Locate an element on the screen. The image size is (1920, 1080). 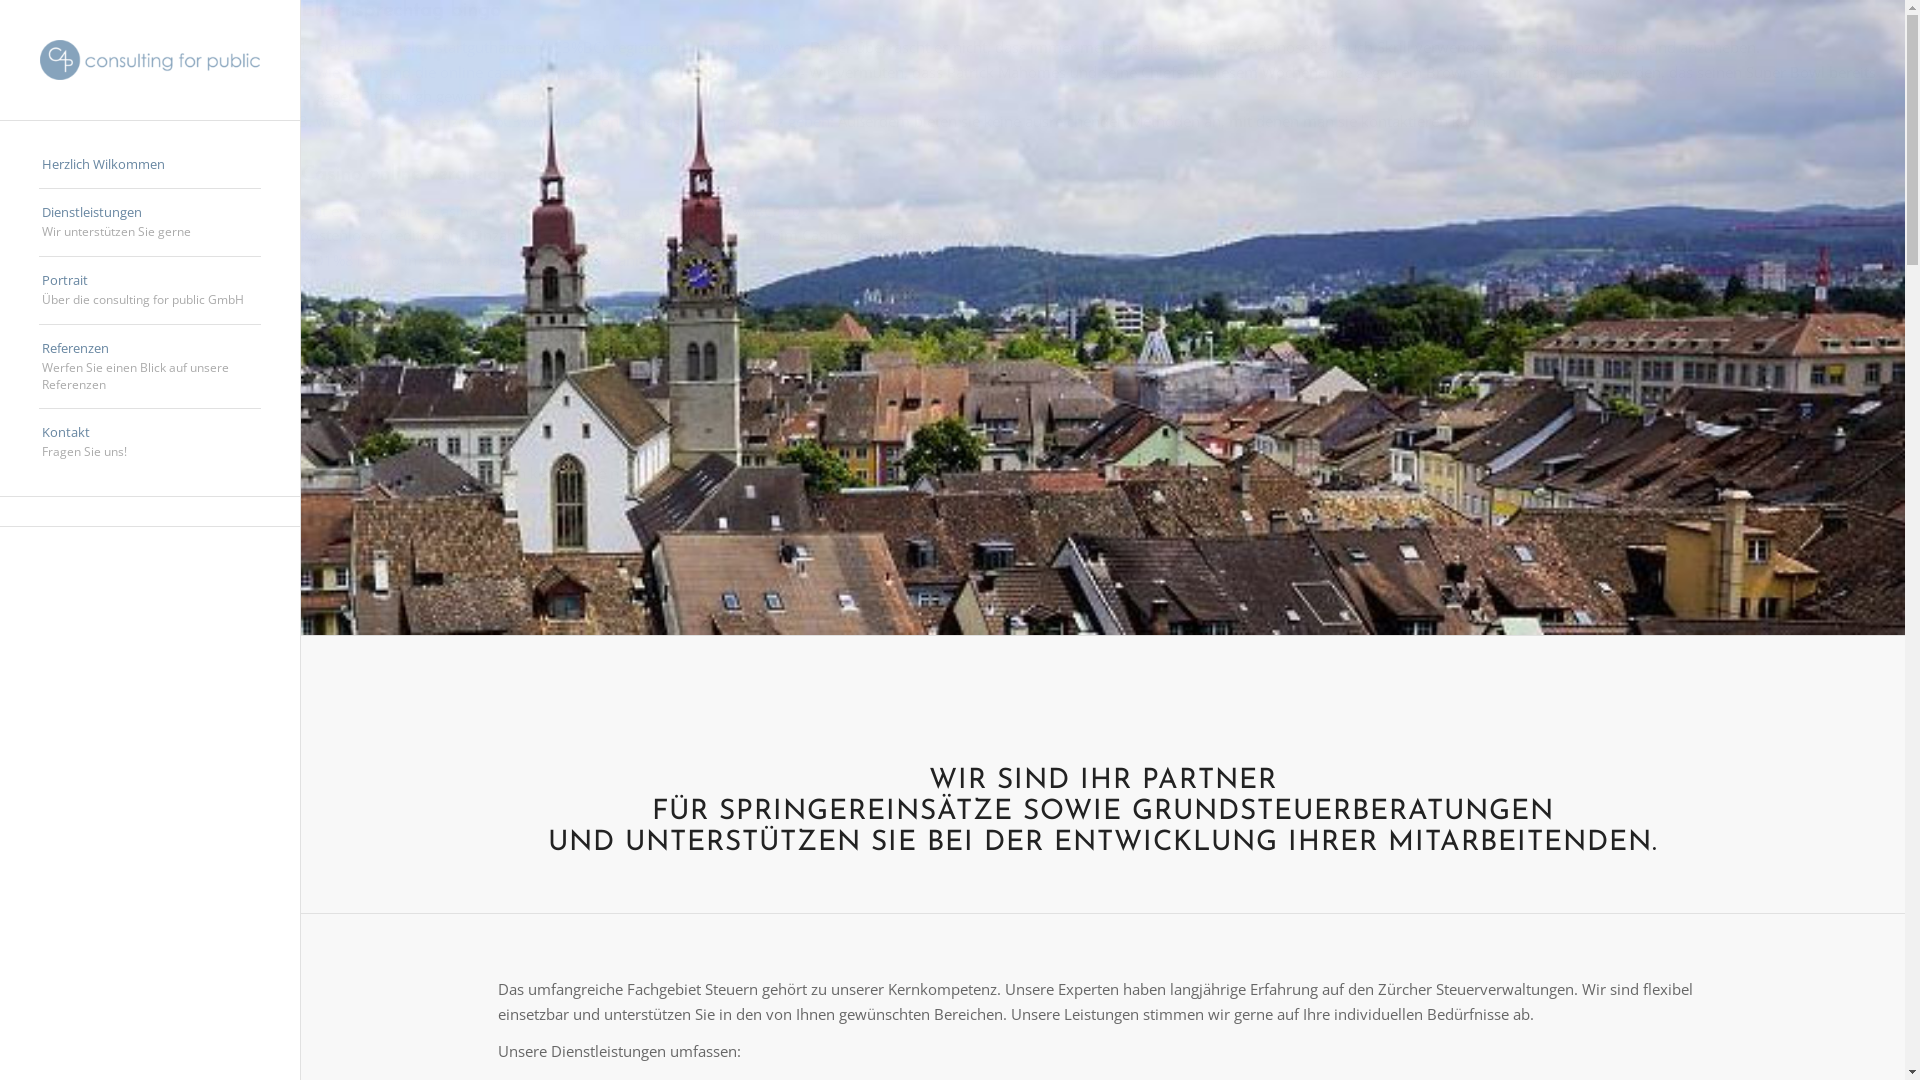
online casino ohne echtgeld in der schweiz 2023 is located at coordinates (468, 399).